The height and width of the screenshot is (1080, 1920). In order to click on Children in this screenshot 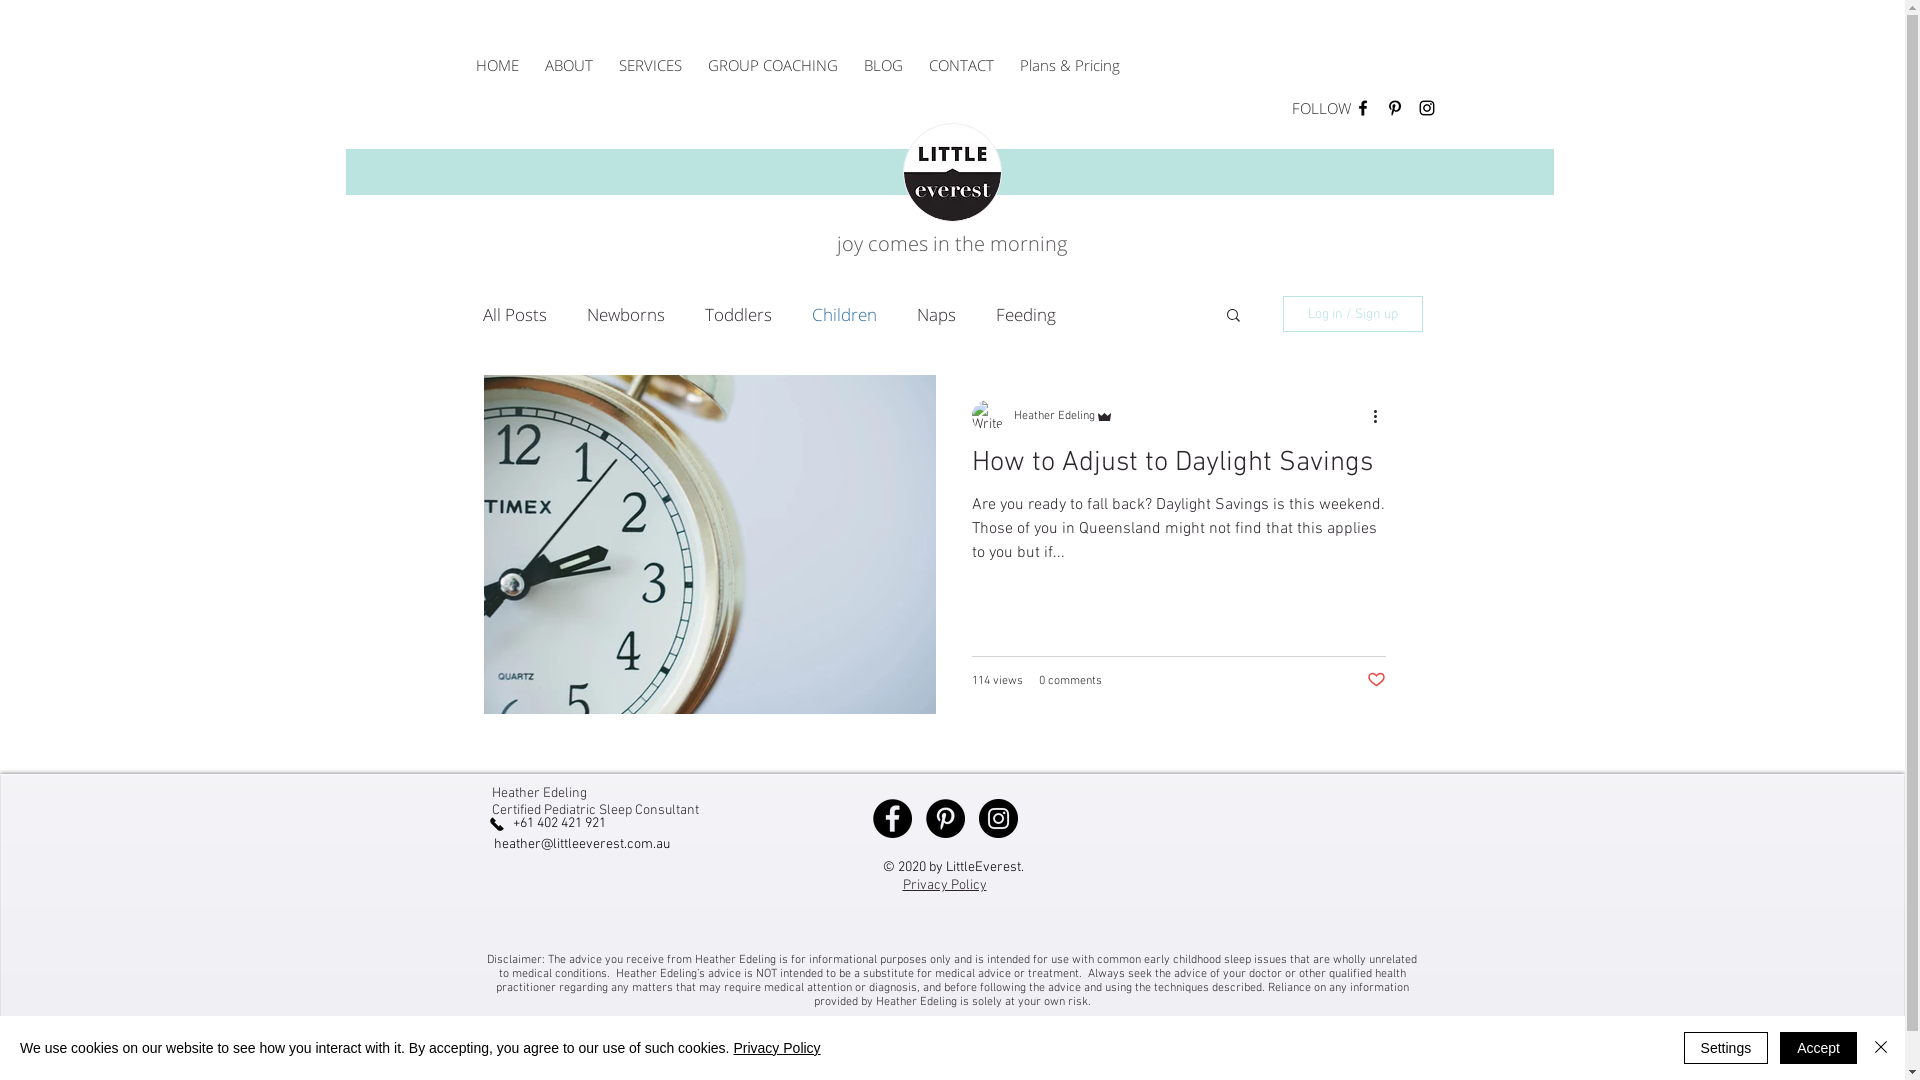, I will do `click(844, 314)`.